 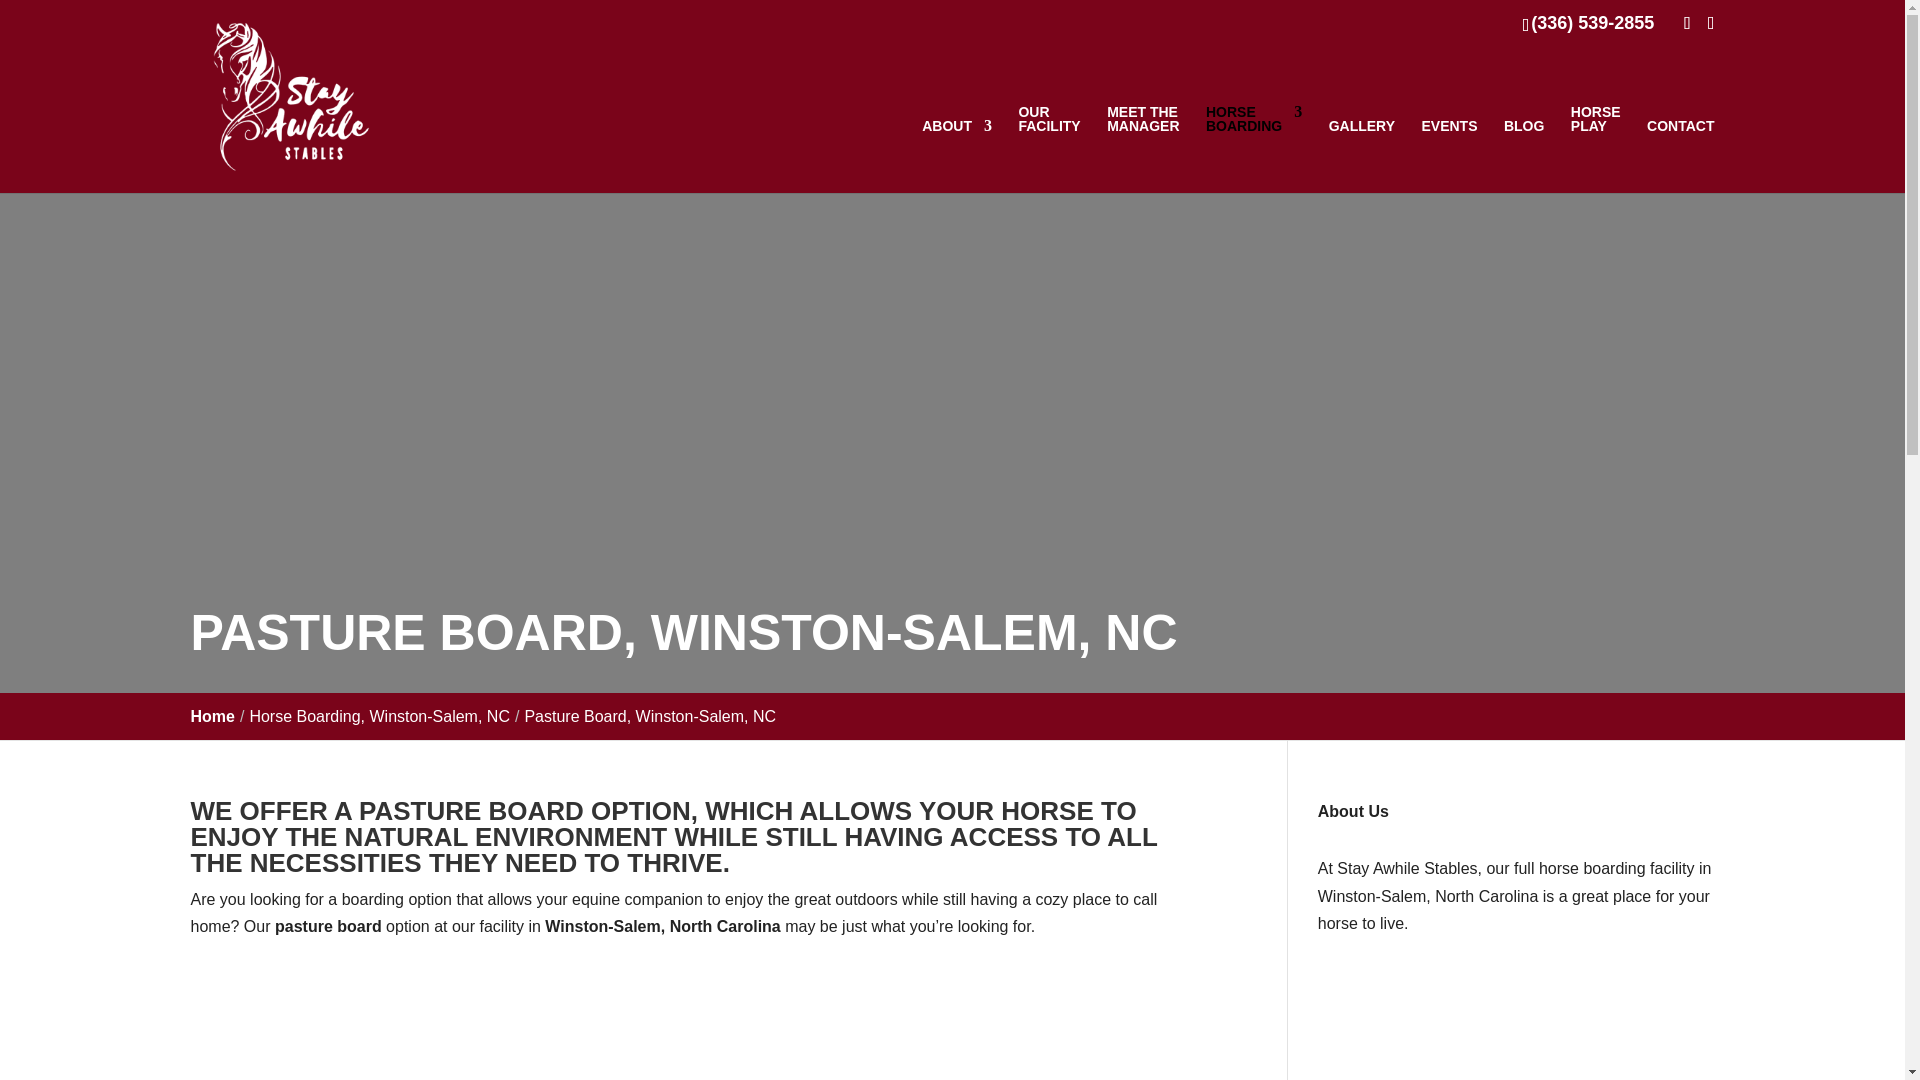 I want to click on CONTACT, so click(x=1362, y=156).